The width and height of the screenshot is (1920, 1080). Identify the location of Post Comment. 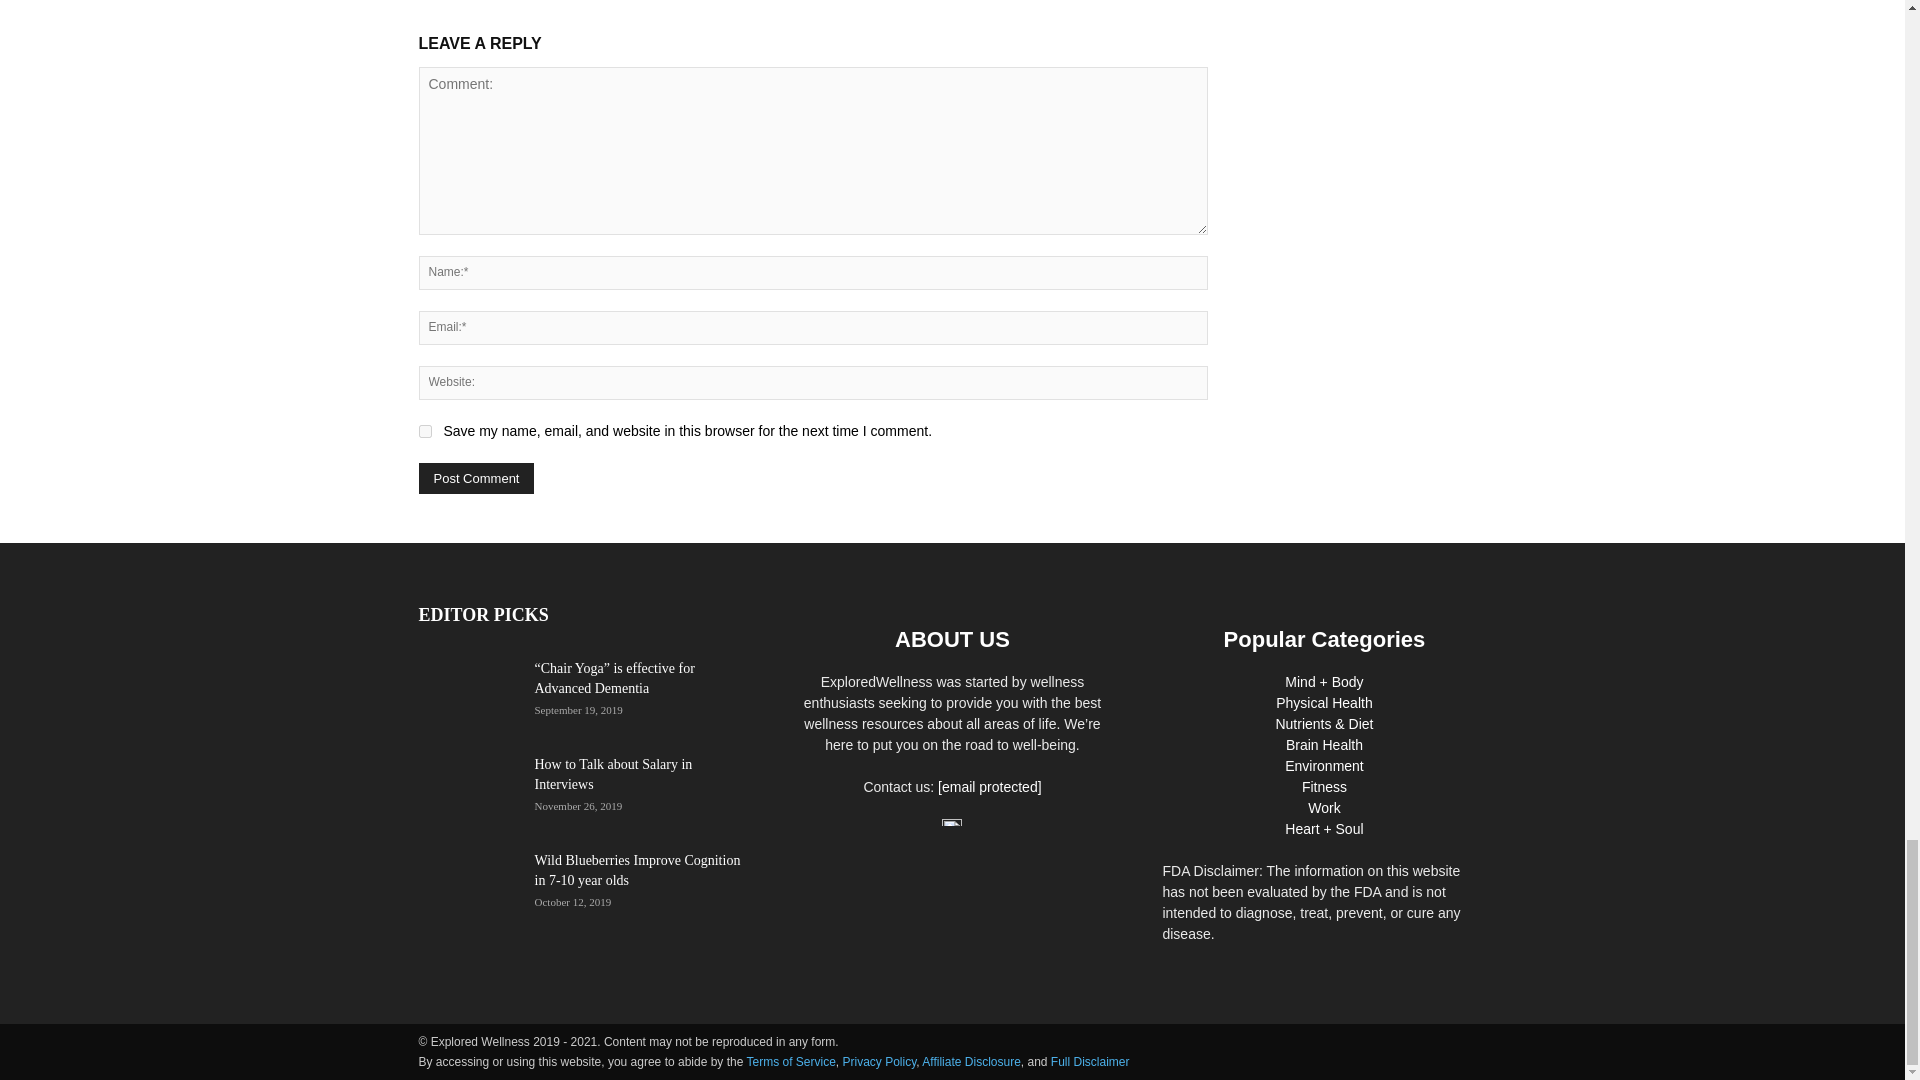
(476, 478).